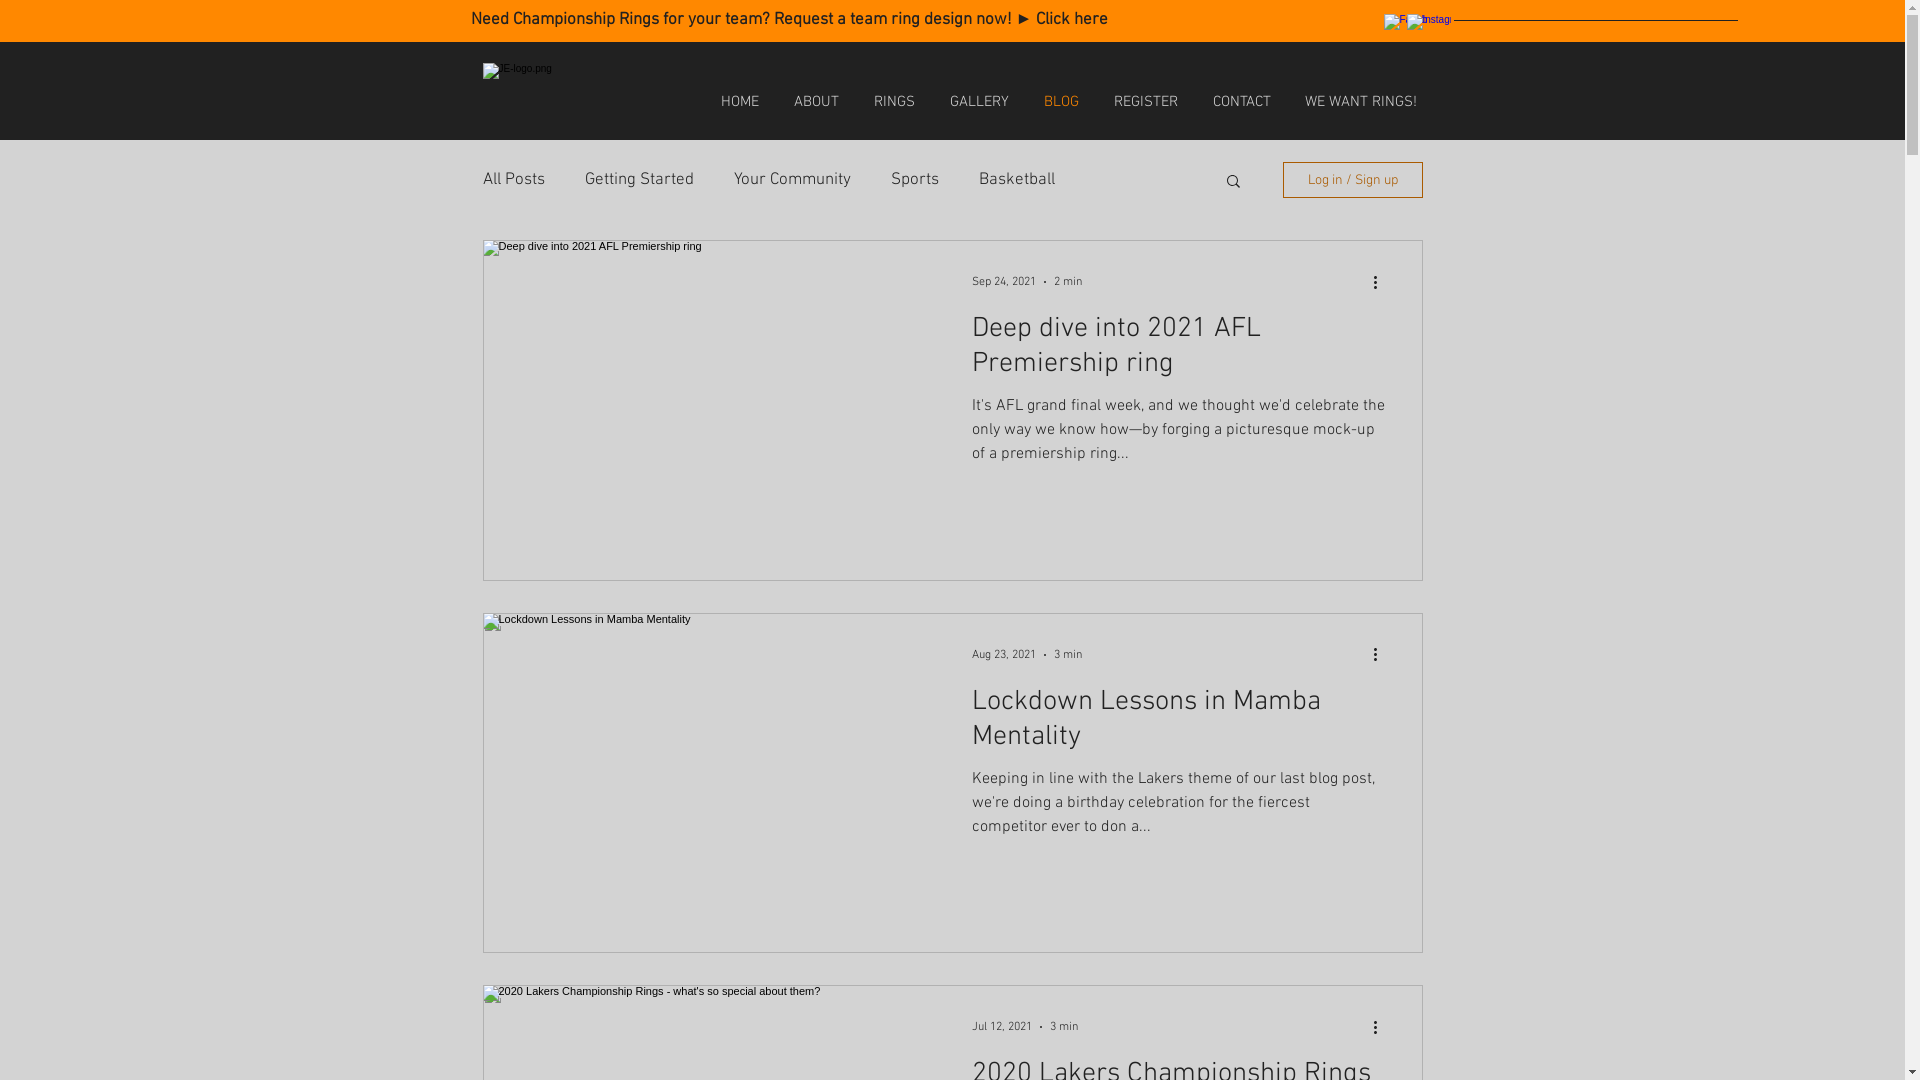 The image size is (1920, 1080). I want to click on GALLERY, so click(979, 102).